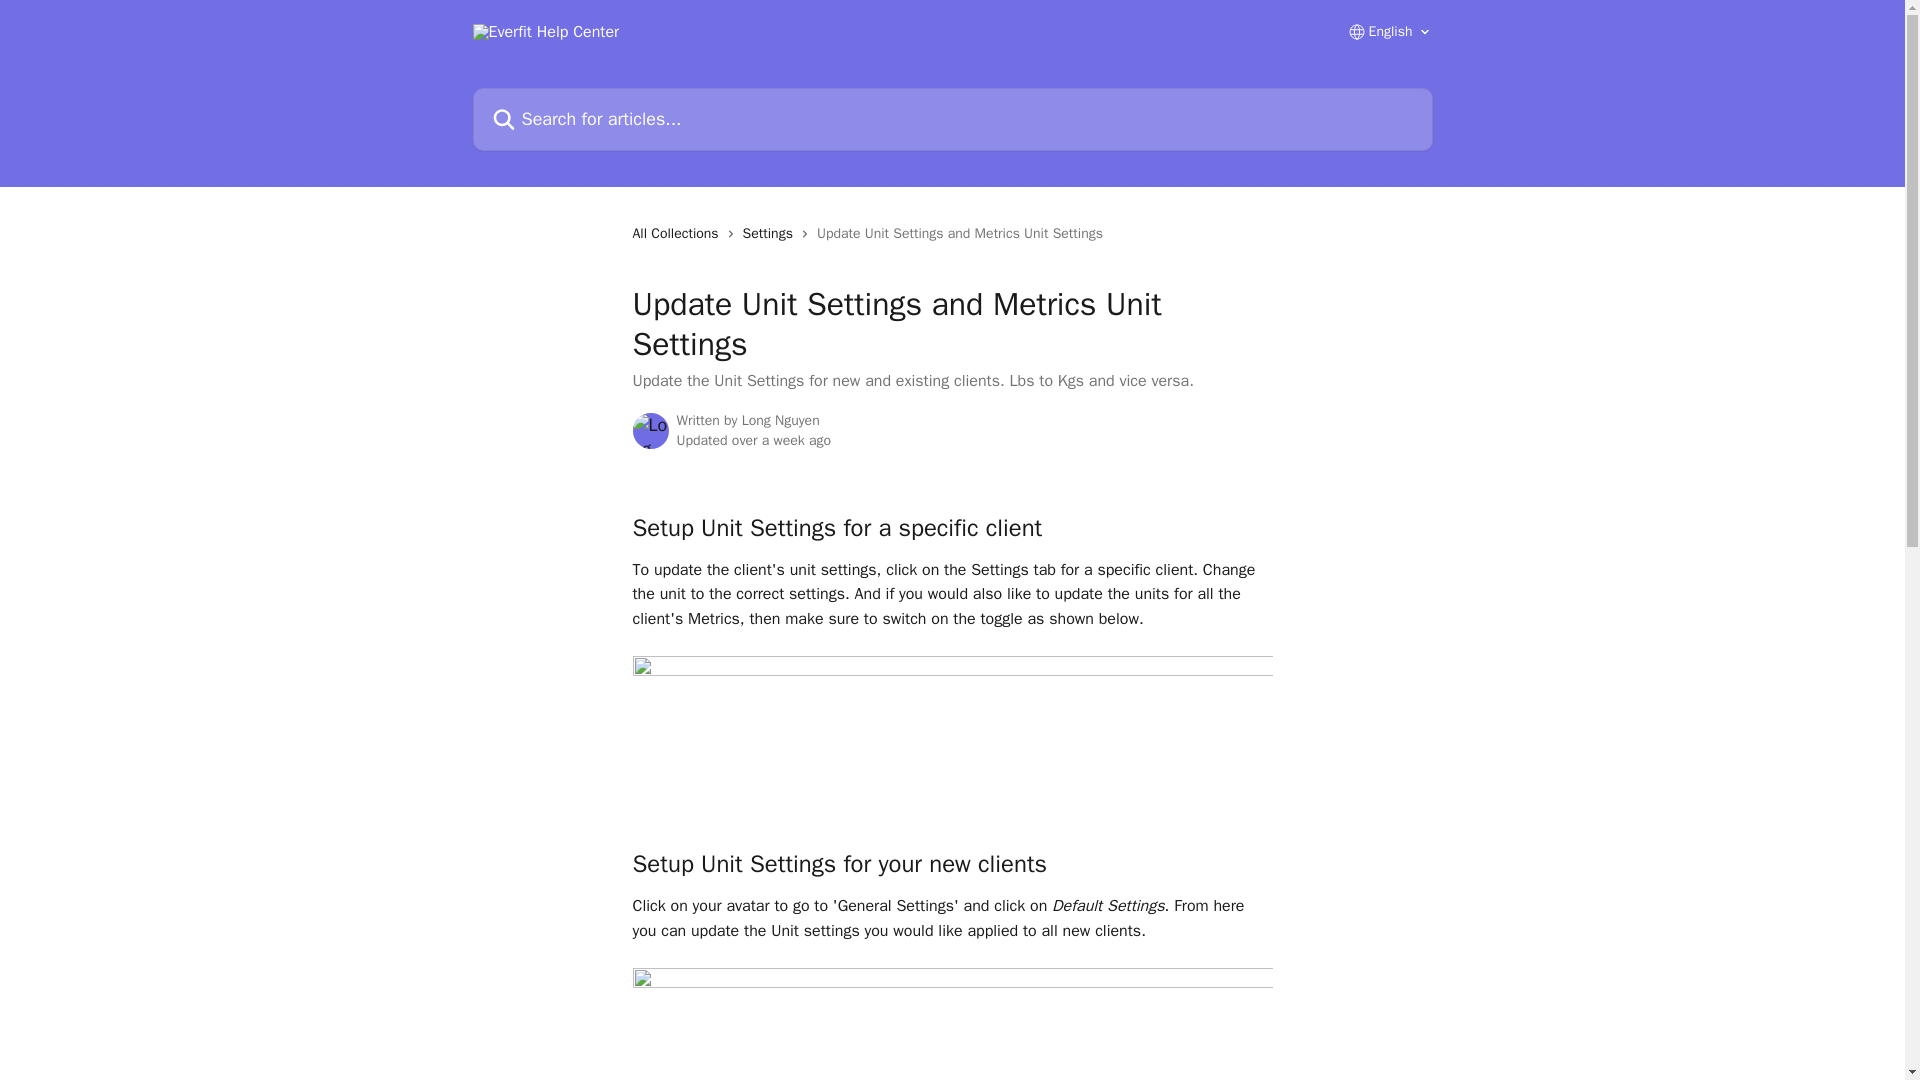  What do you see at coordinates (772, 234) in the screenshot?
I see `Settings` at bounding box center [772, 234].